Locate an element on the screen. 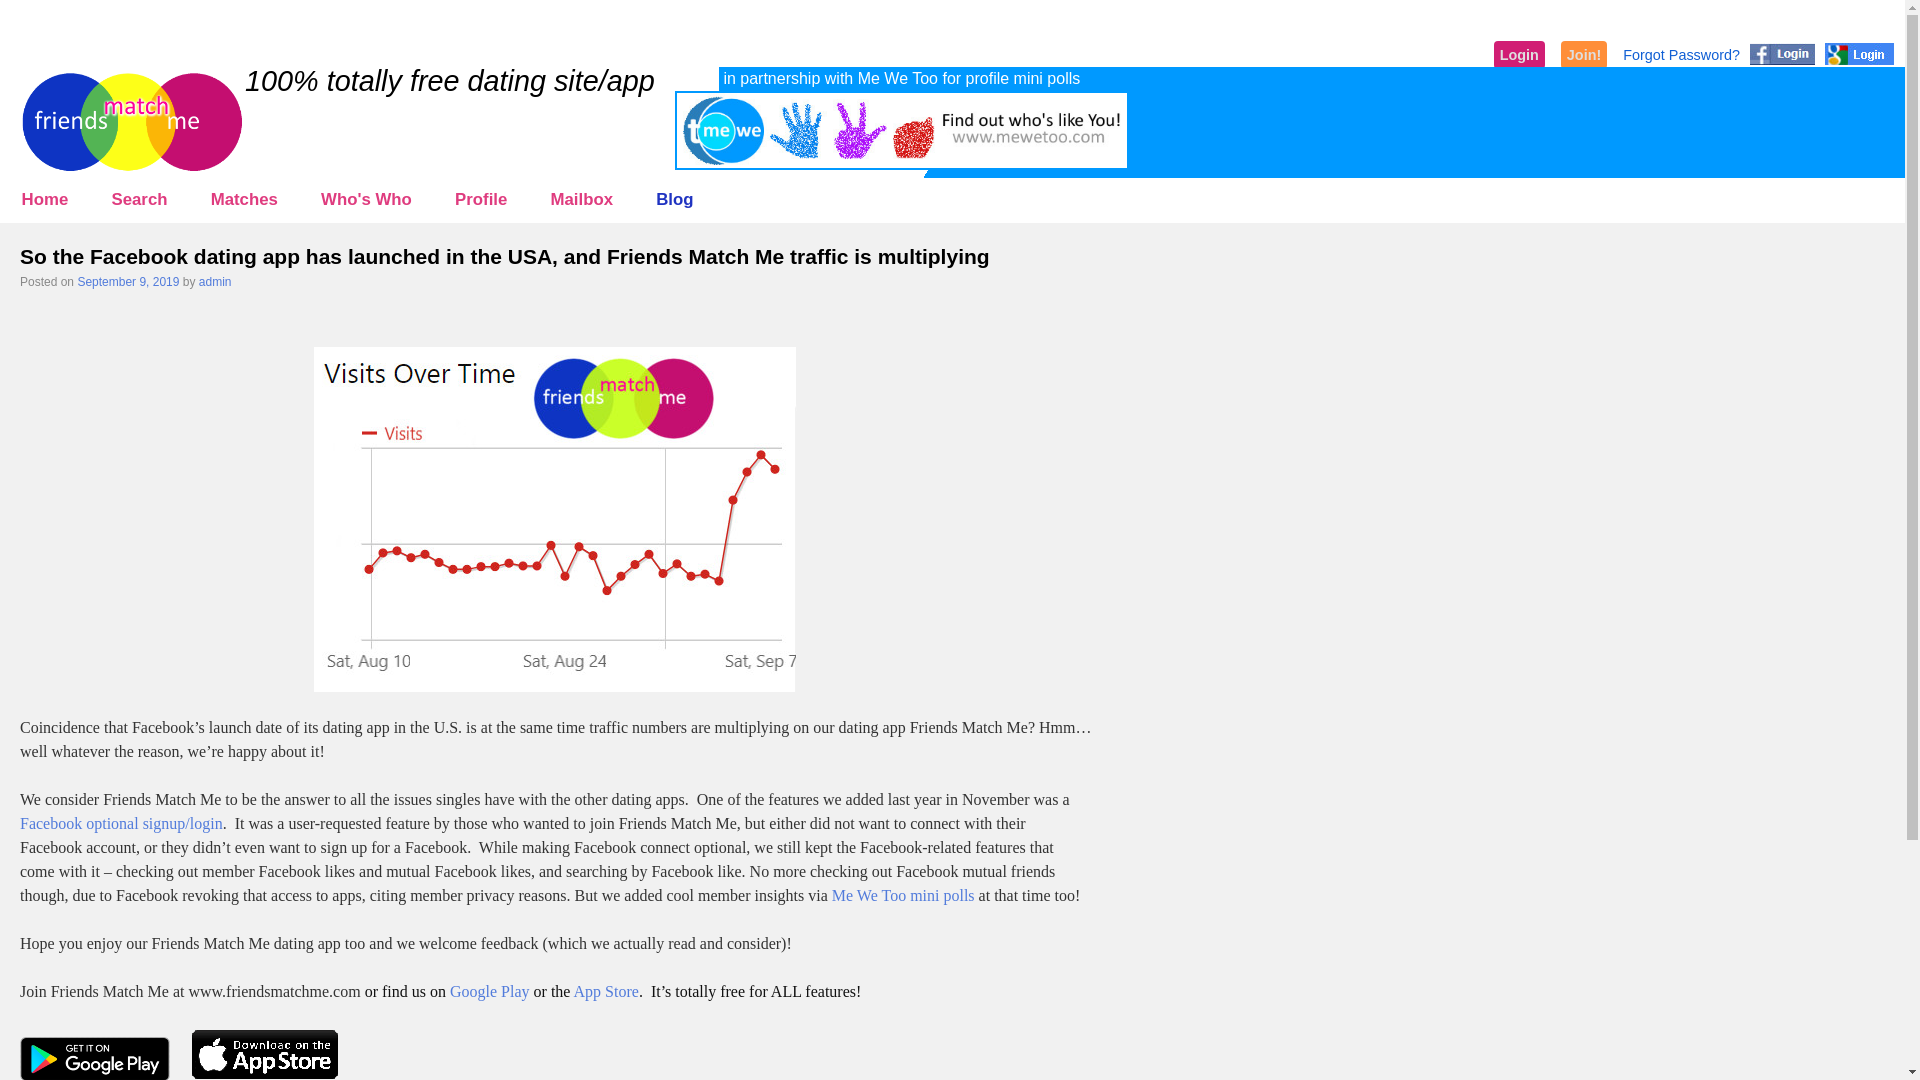 This screenshot has width=1920, height=1080. admin is located at coordinates (216, 282).